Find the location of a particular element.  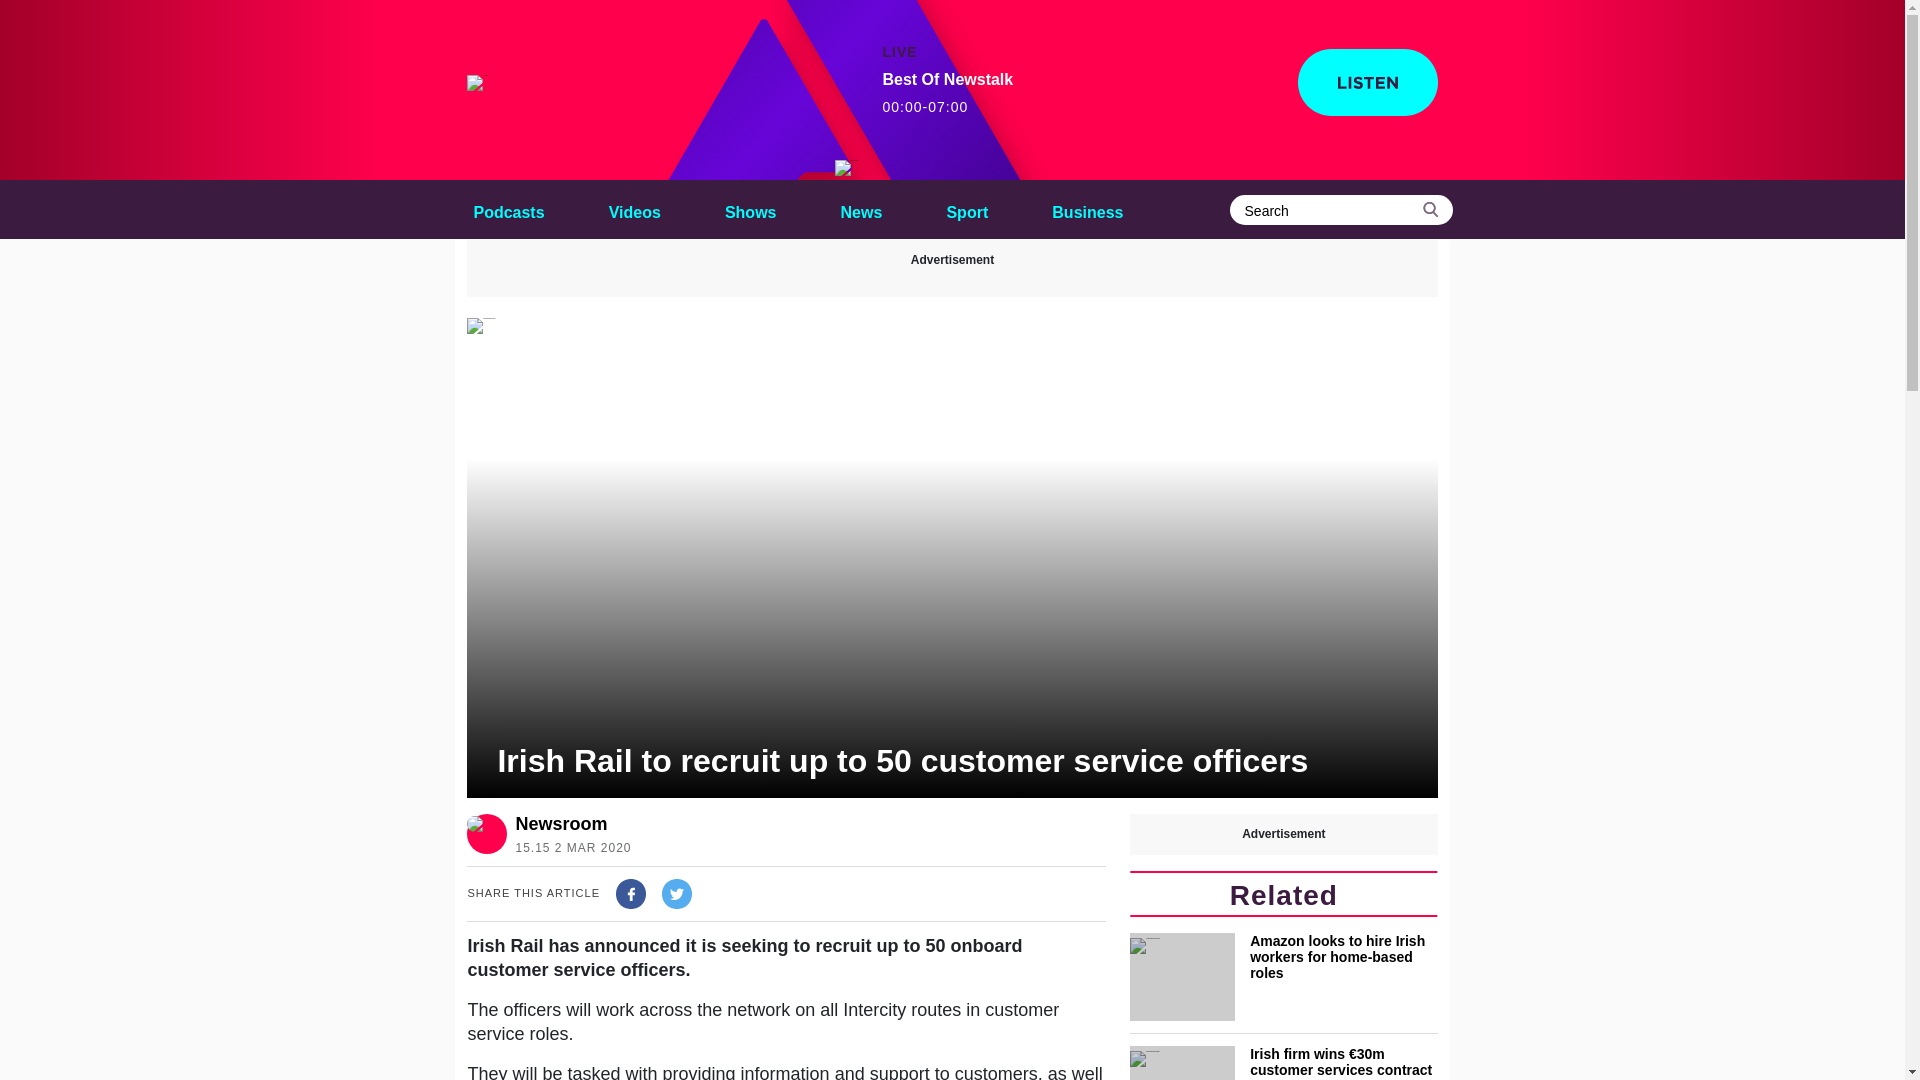

Shows is located at coordinates (750, 209).